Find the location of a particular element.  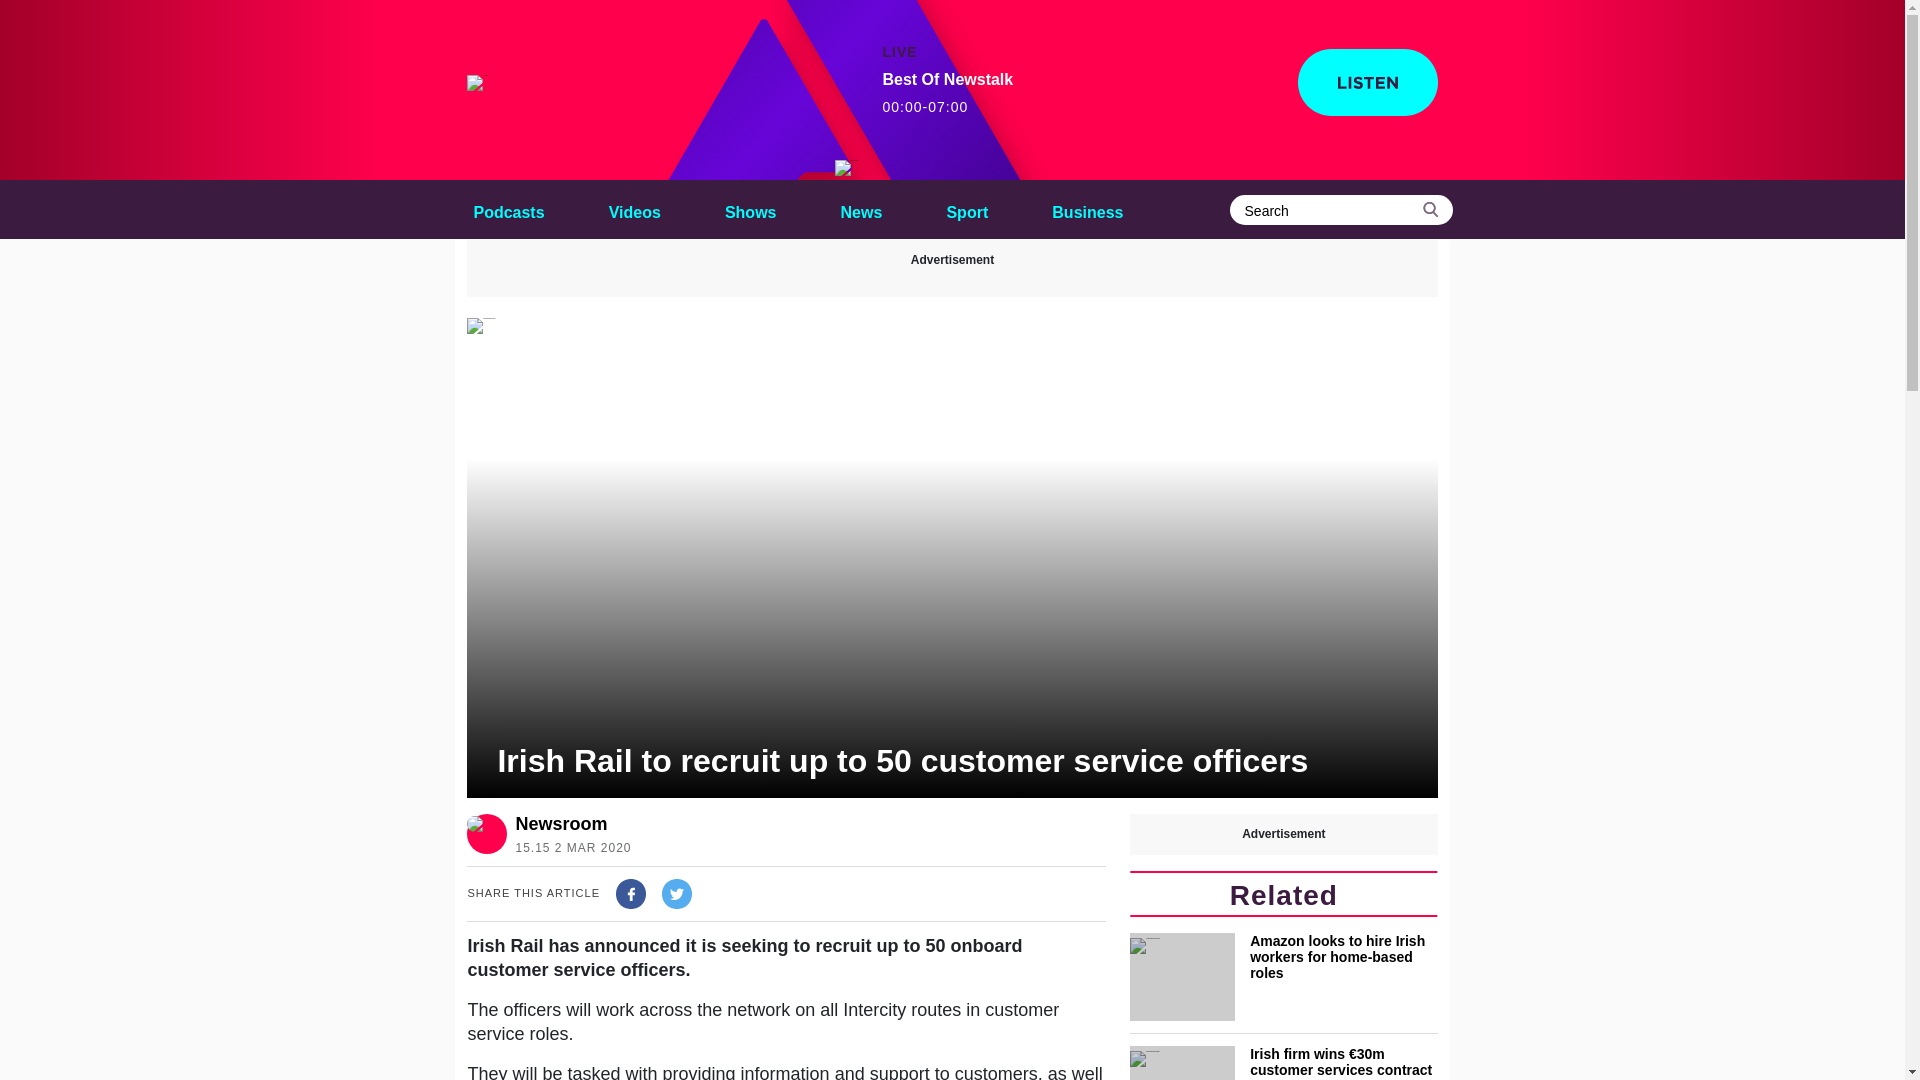

Shows is located at coordinates (750, 209).